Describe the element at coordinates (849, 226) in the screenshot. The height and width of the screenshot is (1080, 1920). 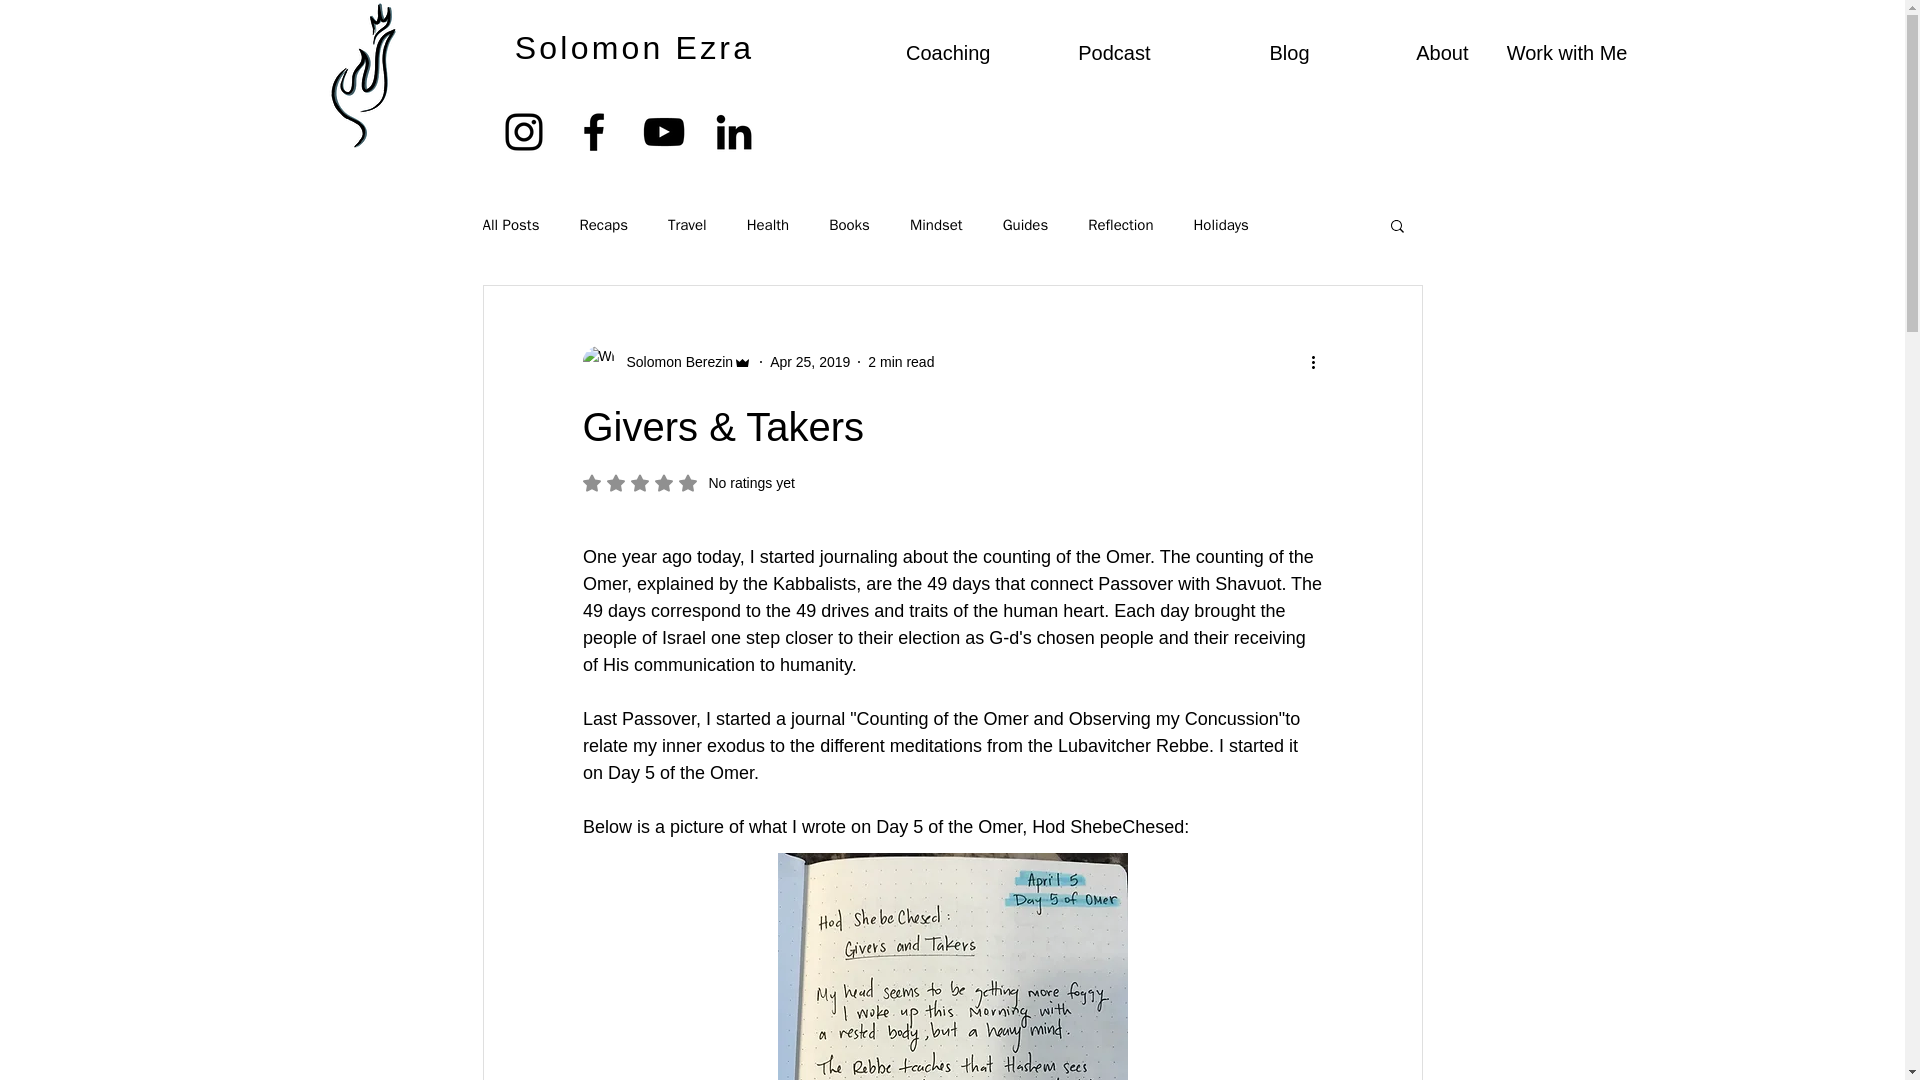
I see `Books` at that location.